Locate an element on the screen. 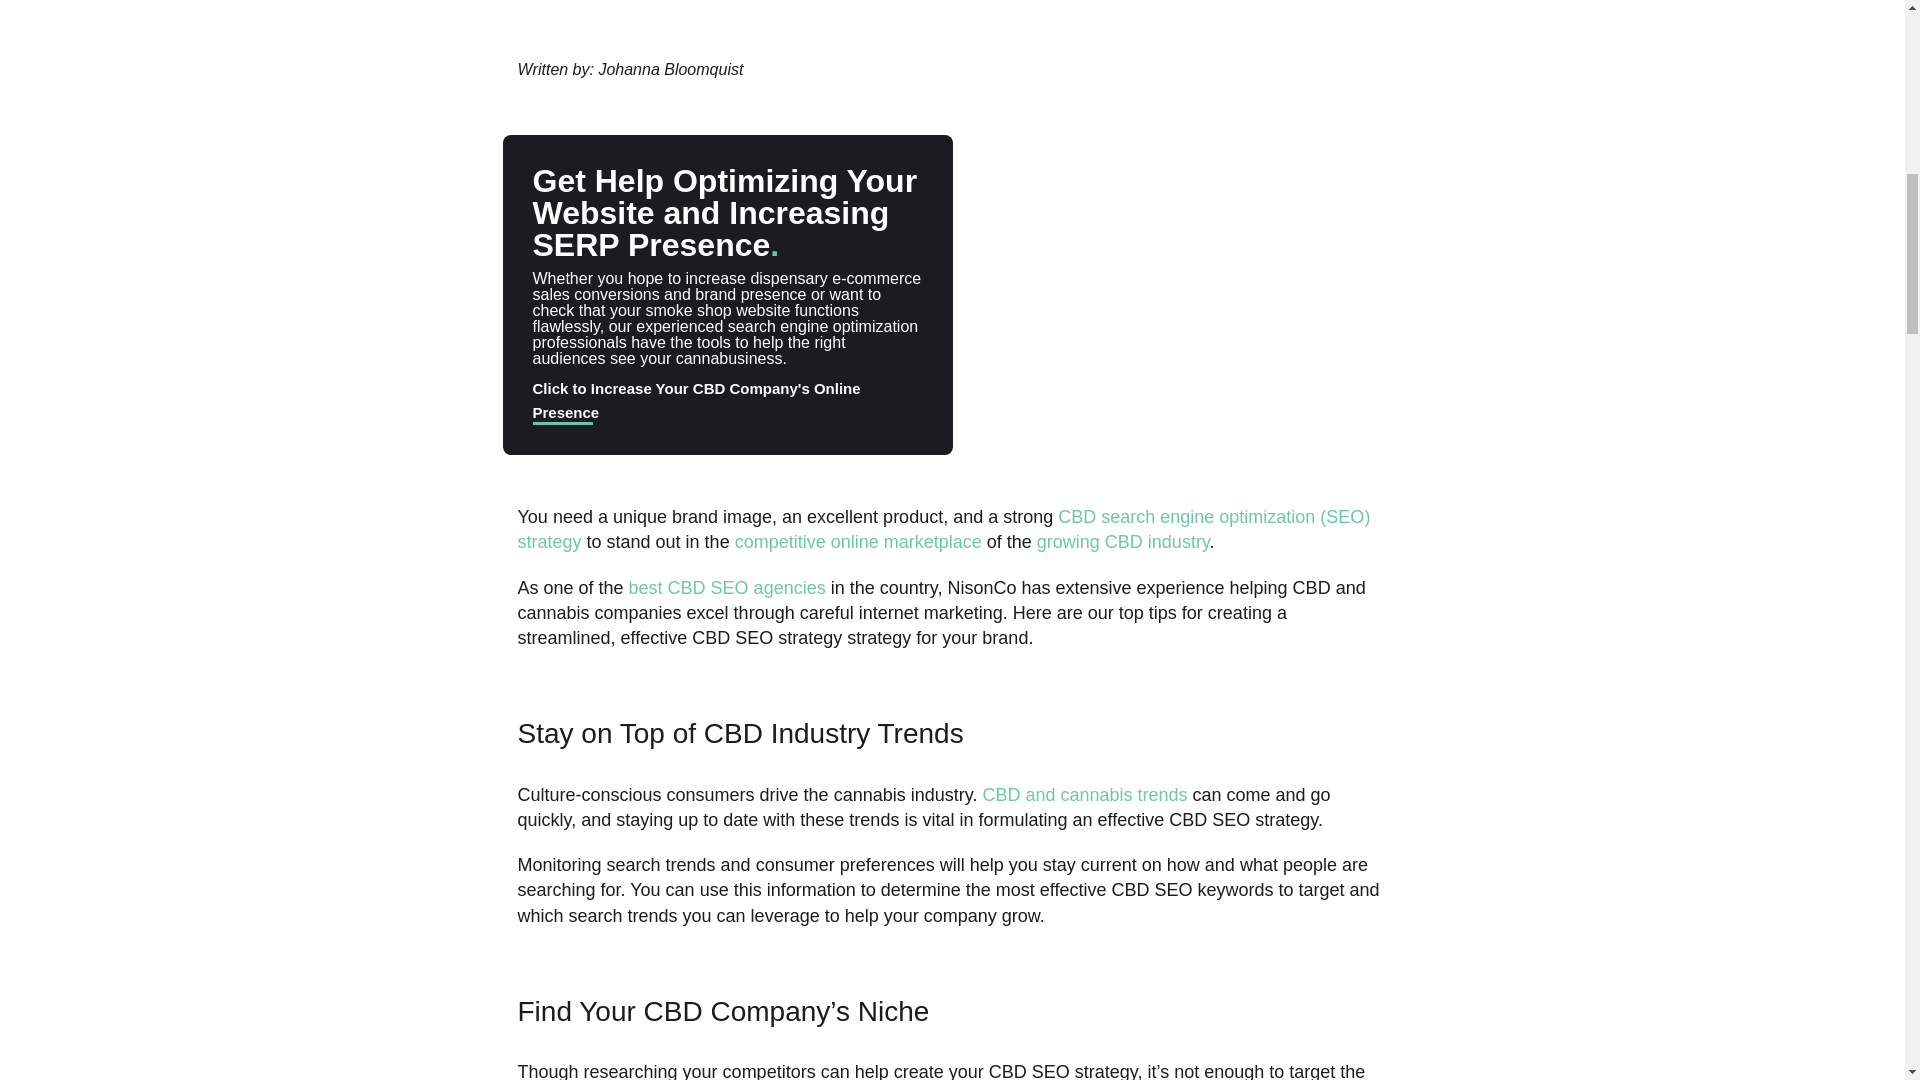 The image size is (1920, 1080). 38 E-Commerce Statistics Of 2023 is located at coordinates (858, 542).